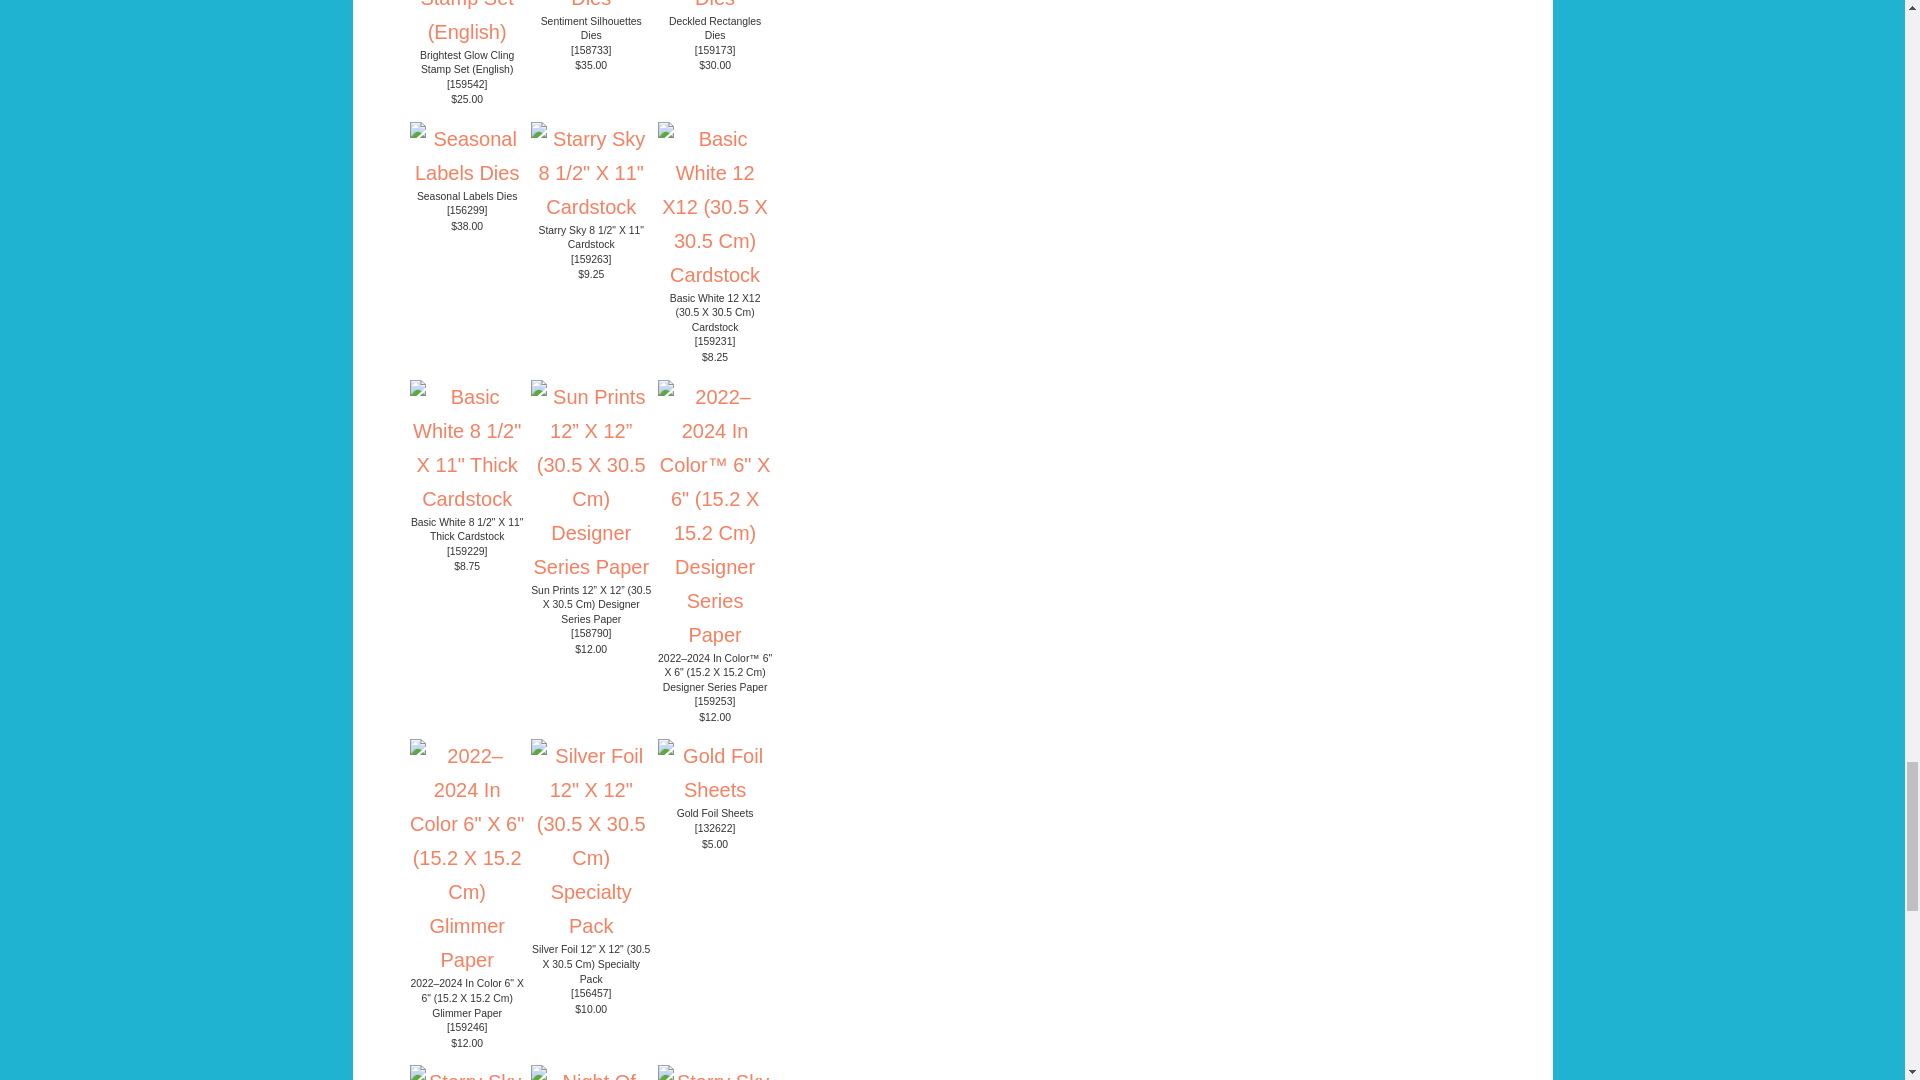 The image size is (1920, 1080). Describe the element at coordinates (716, 4) in the screenshot. I see `Deckled Rectangles Dies` at that location.